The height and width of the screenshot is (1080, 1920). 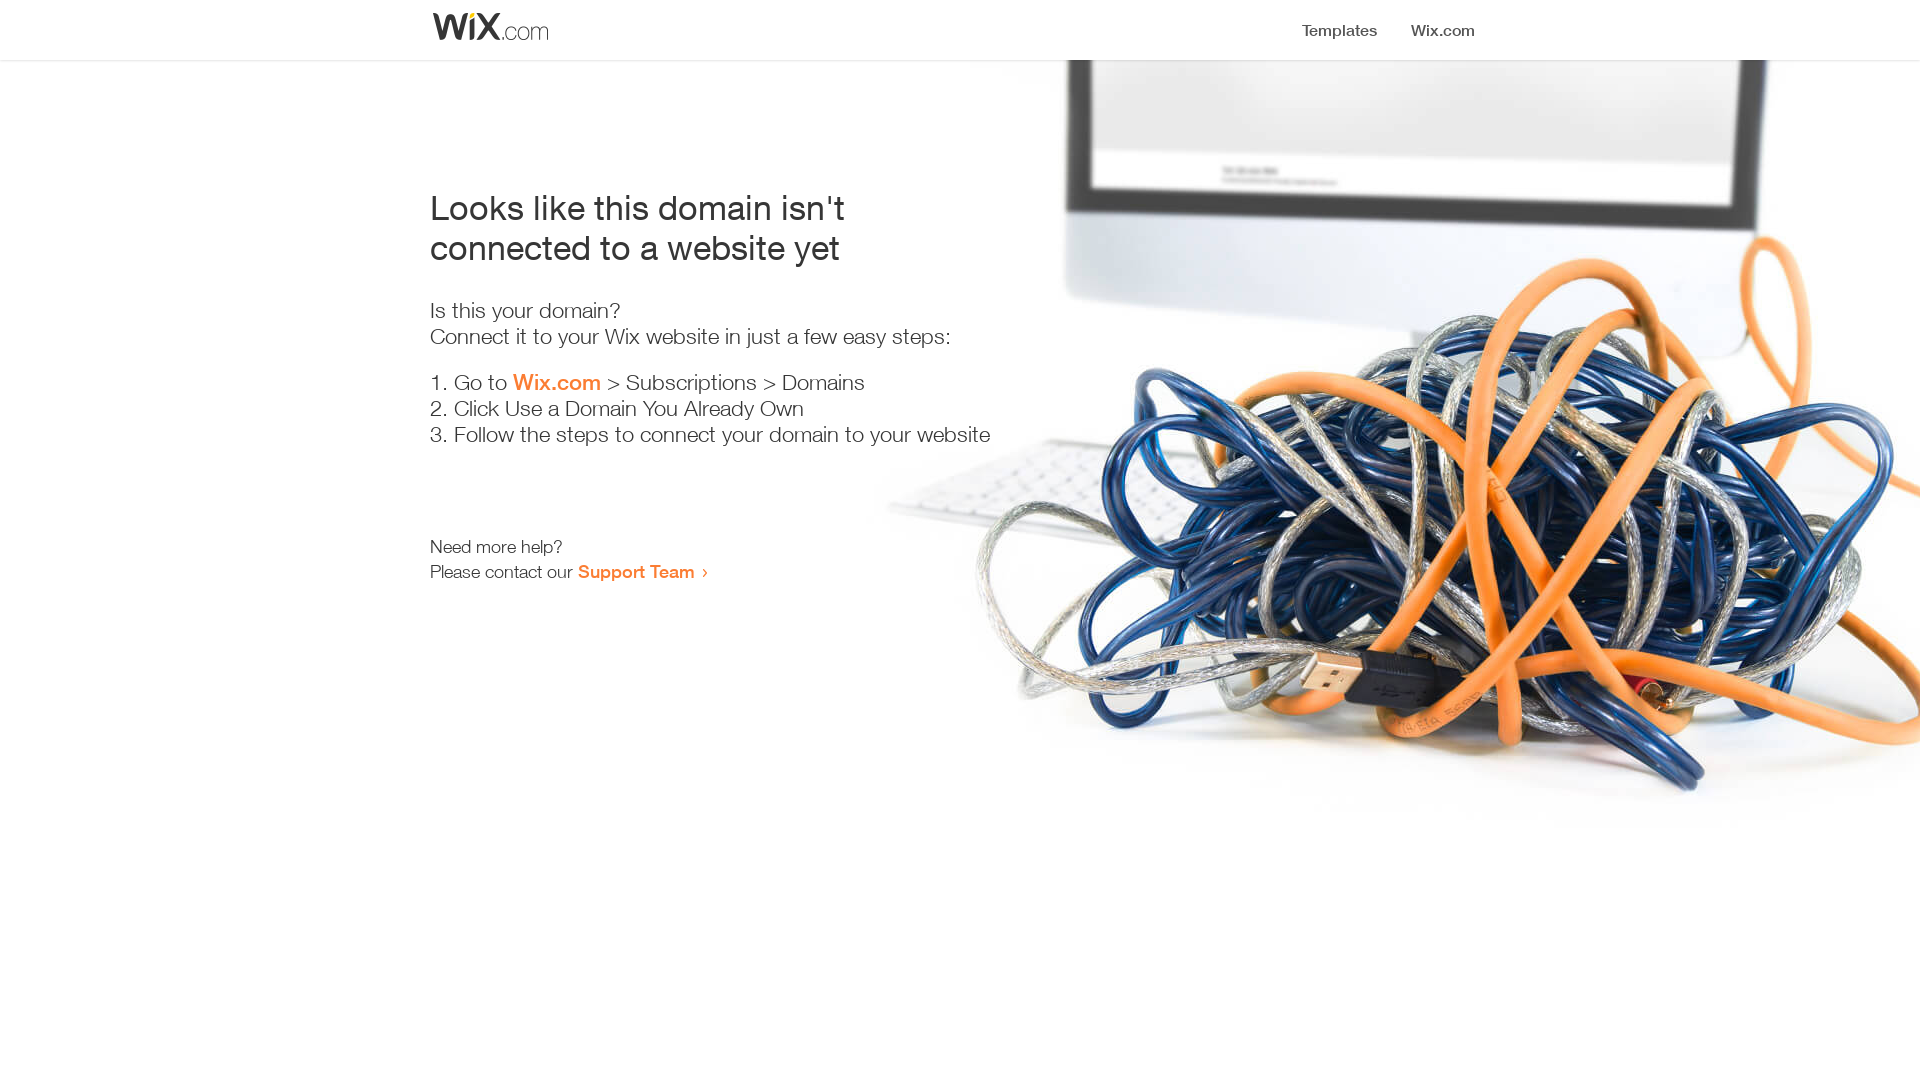 What do you see at coordinates (636, 571) in the screenshot?
I see `Support Team` at bounding box center [636, 571].